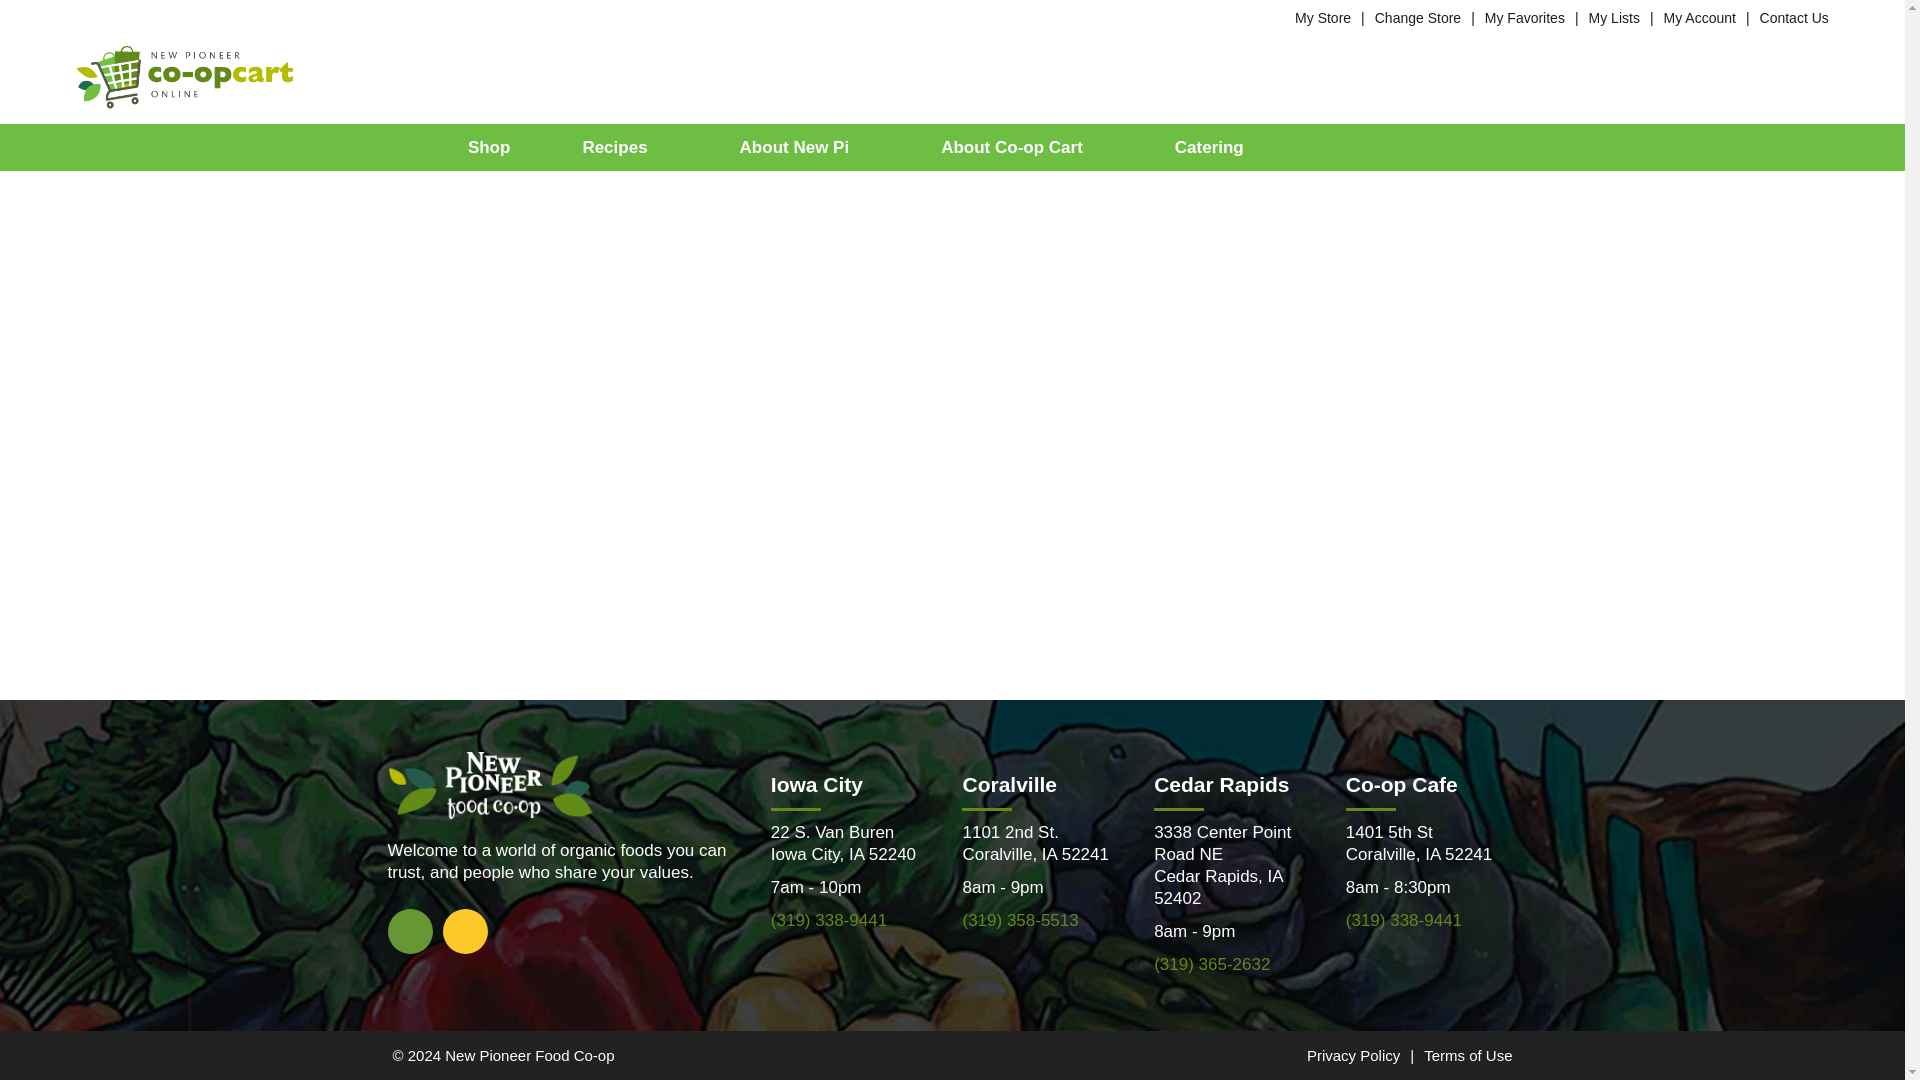  Describe the element at coordinates (490, 147) in the screenshot. I see `Shop` at that location.